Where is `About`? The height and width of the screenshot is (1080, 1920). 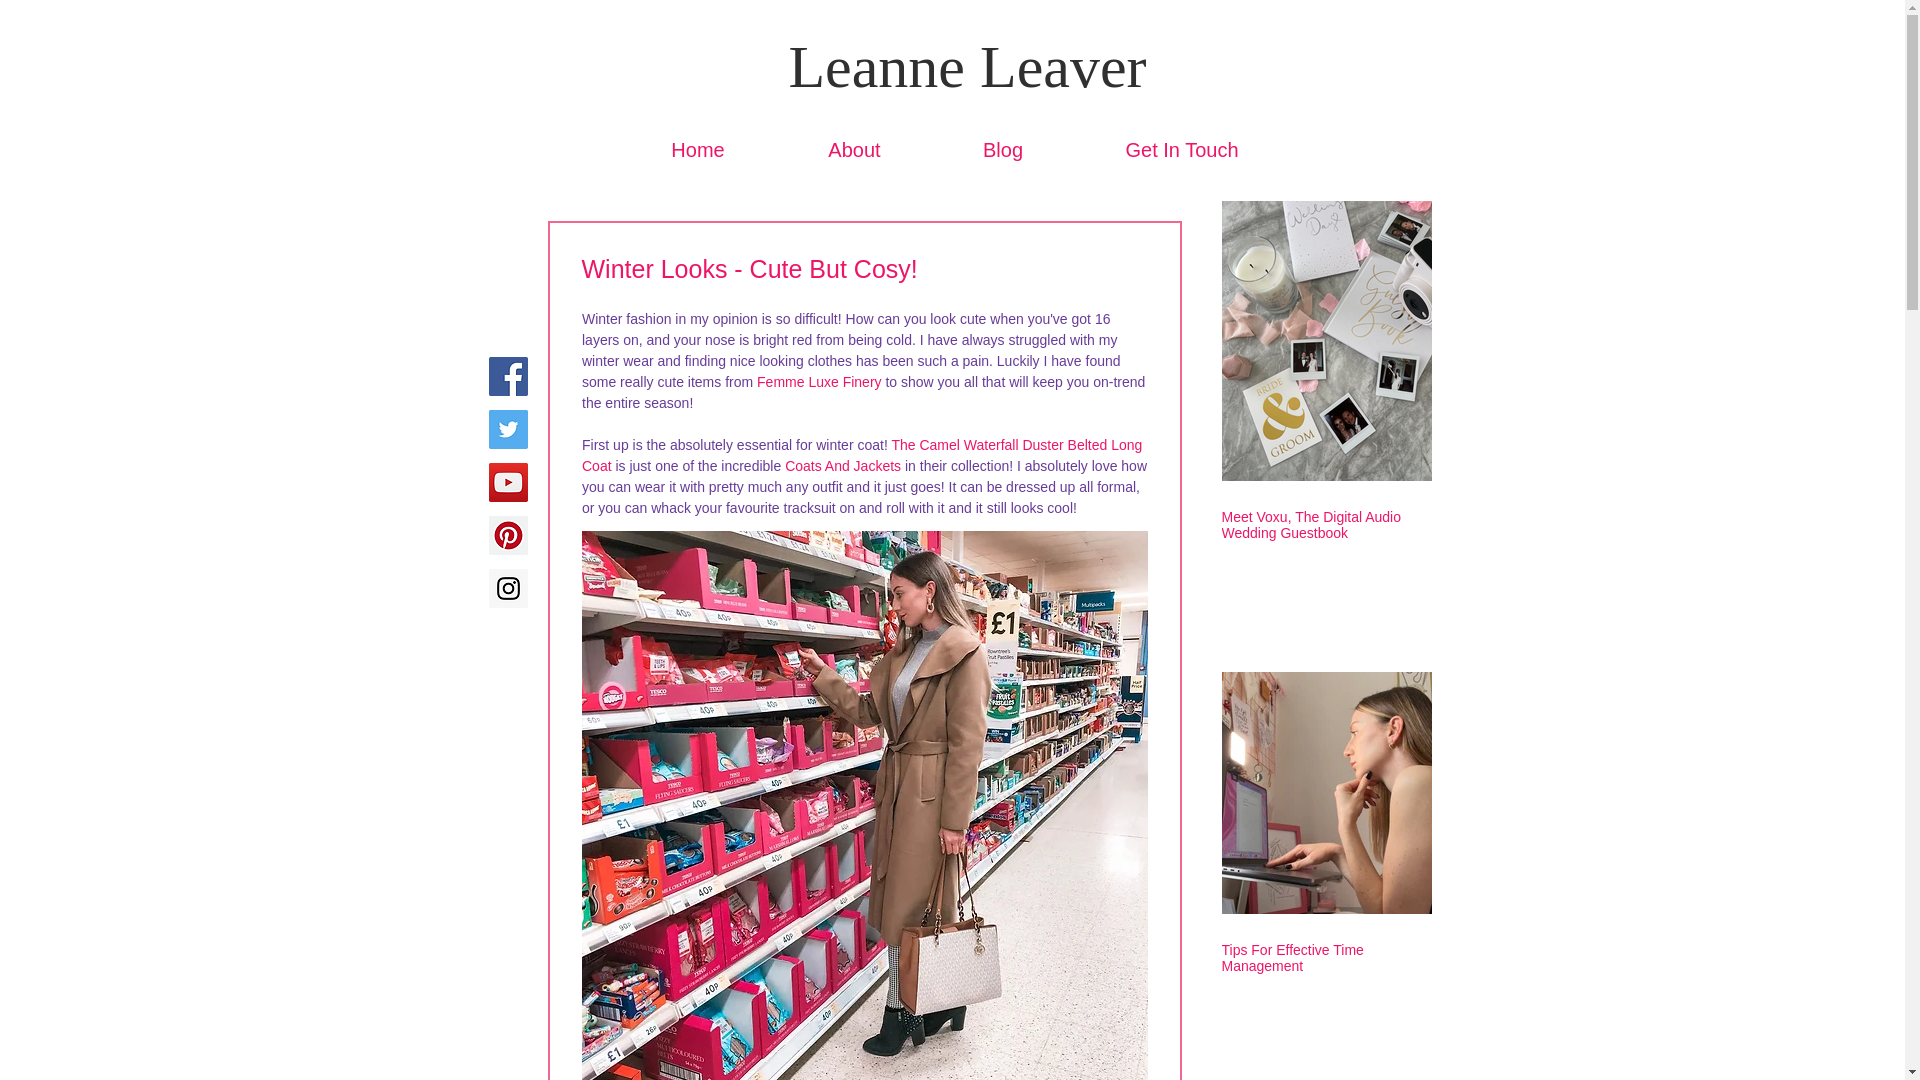
About is located at coordinates (853, 149).